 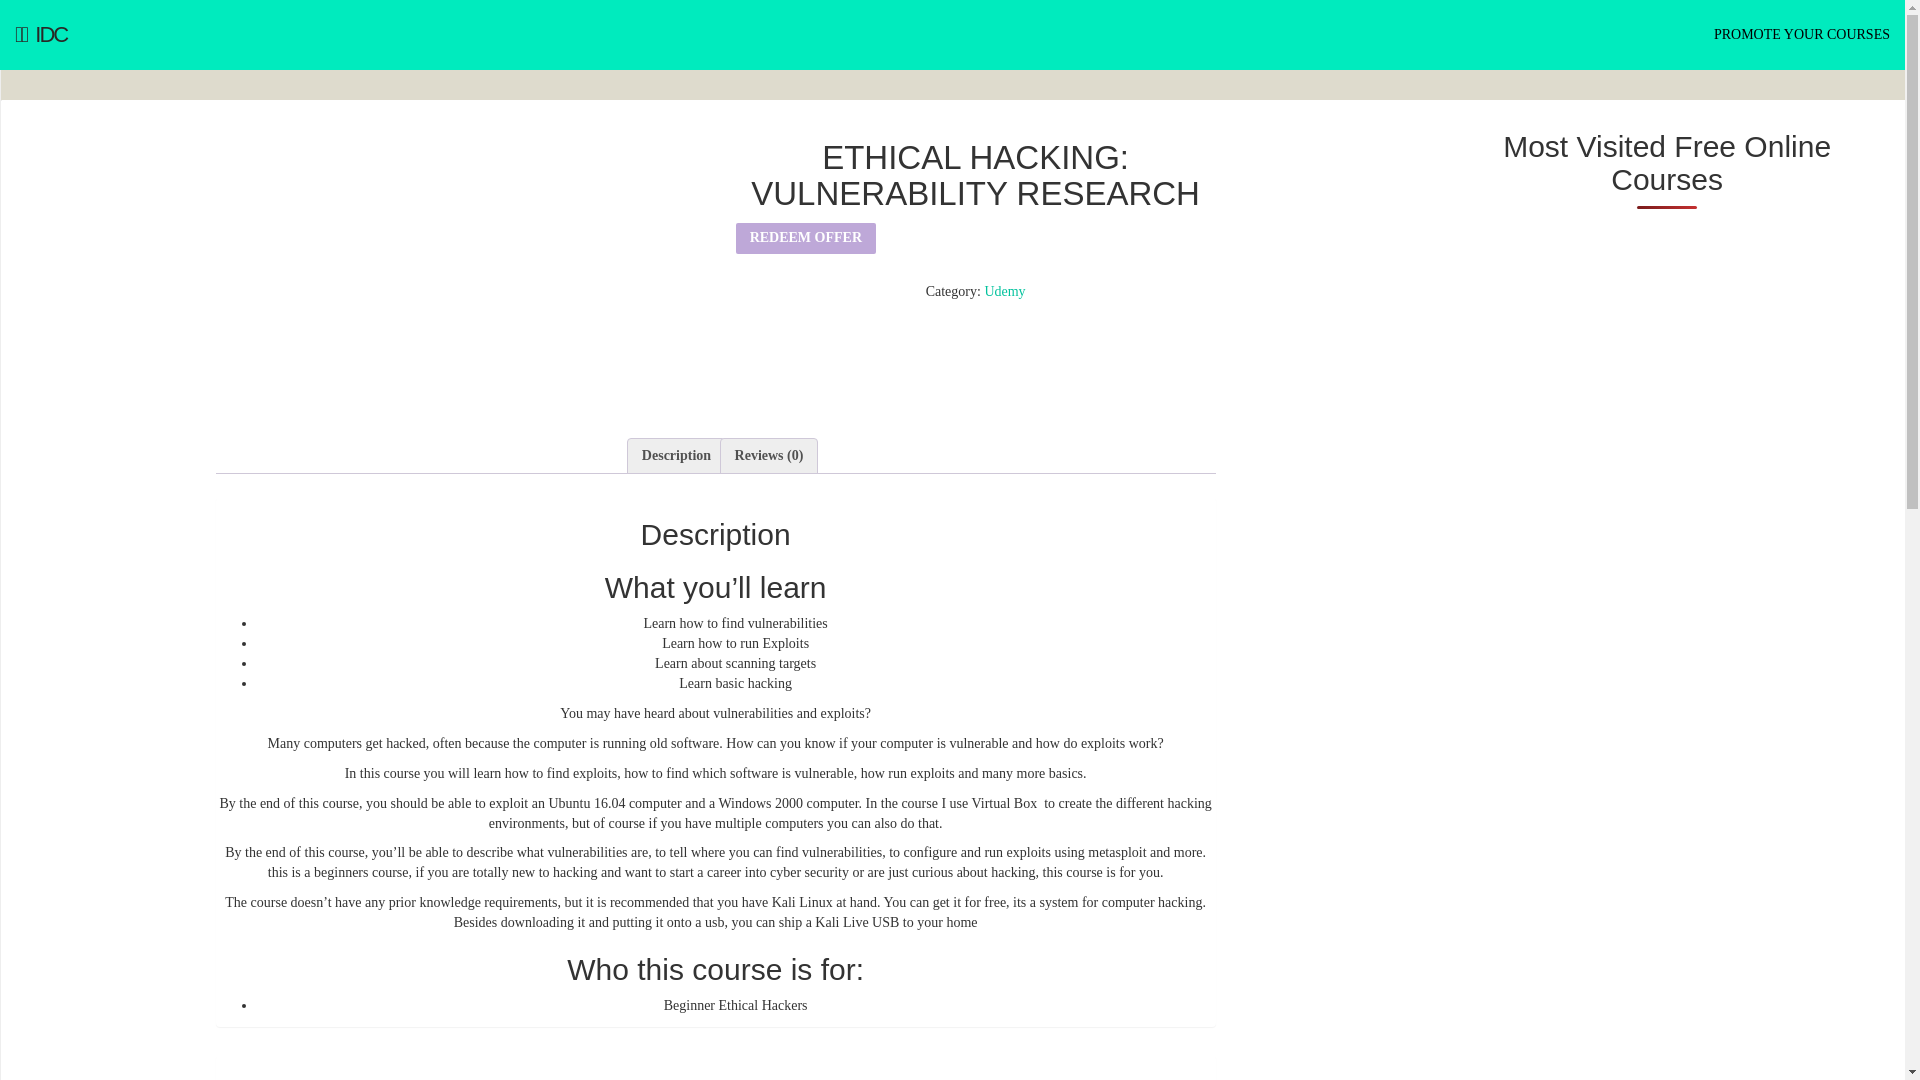 I want to click on Description, so click(x=676, y=456).